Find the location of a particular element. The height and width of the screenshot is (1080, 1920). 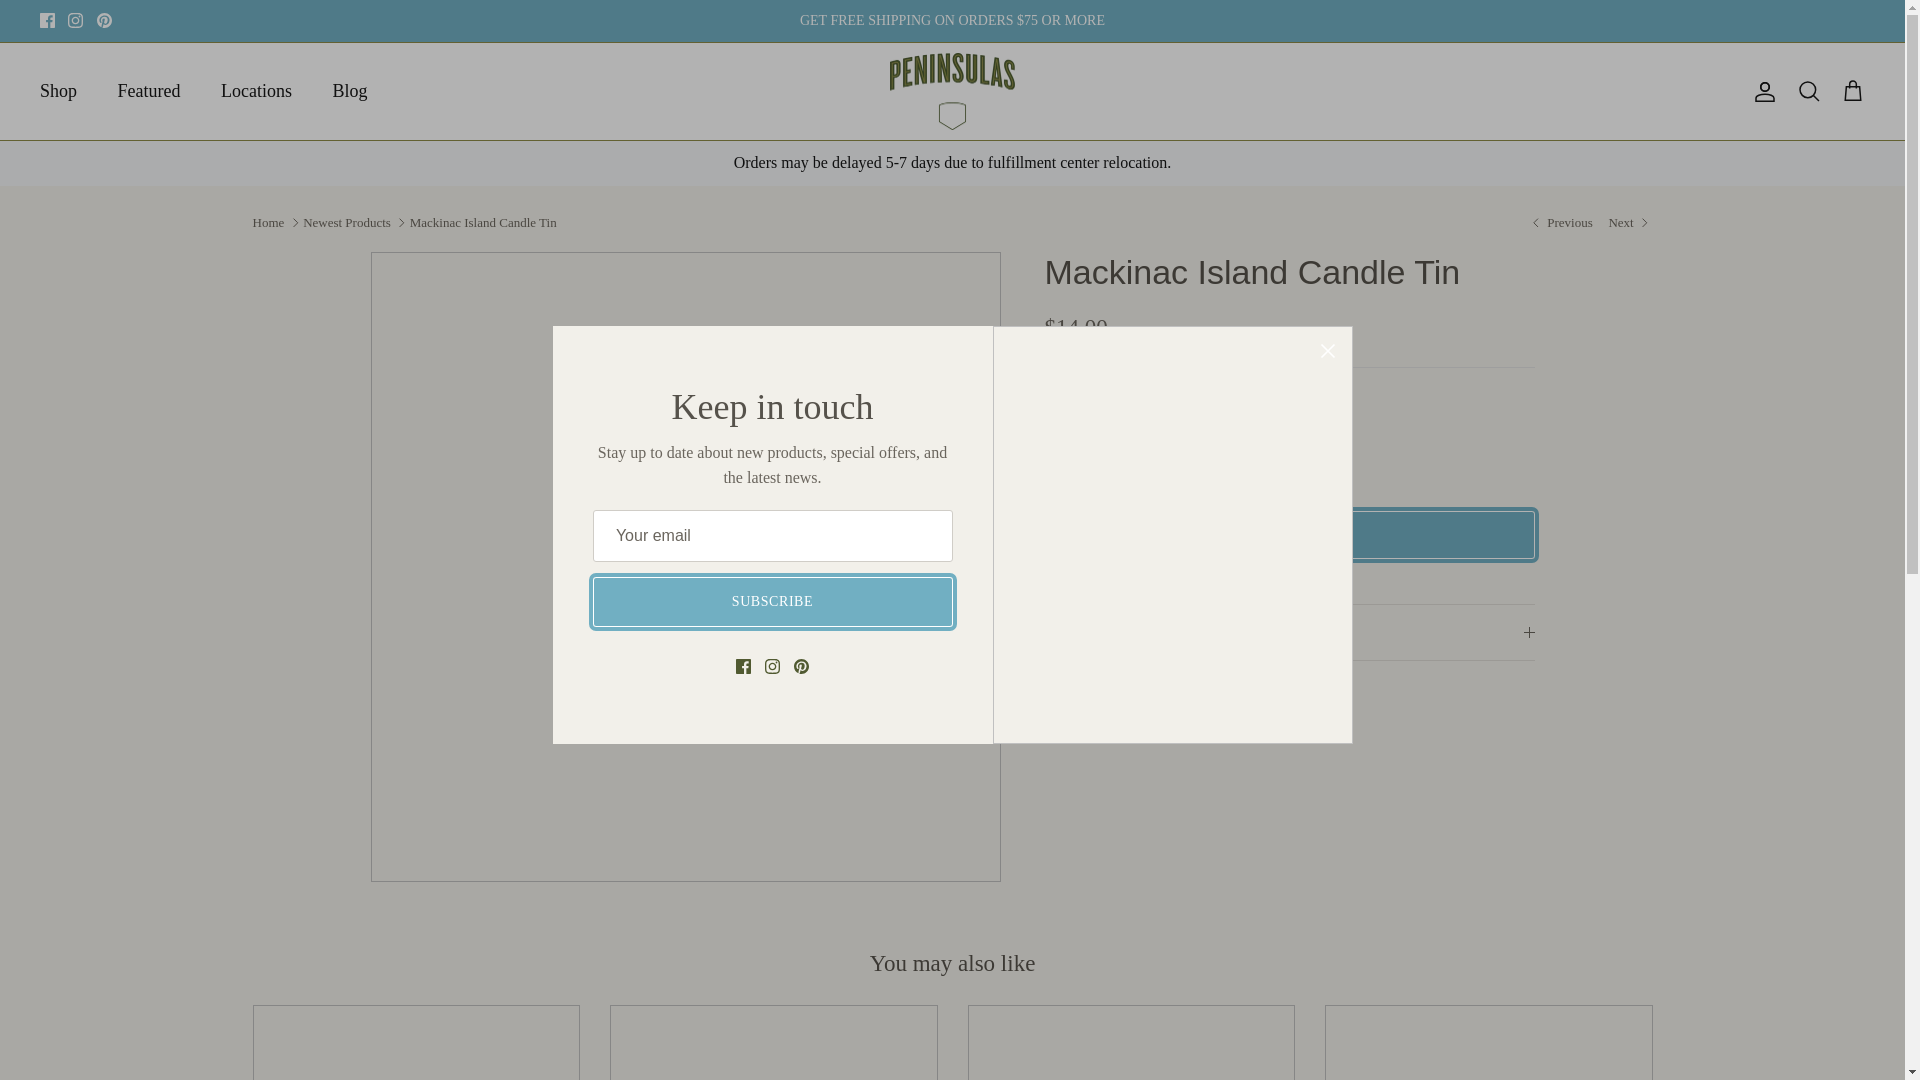

Pinterest is located at coordinates (1154, 726).